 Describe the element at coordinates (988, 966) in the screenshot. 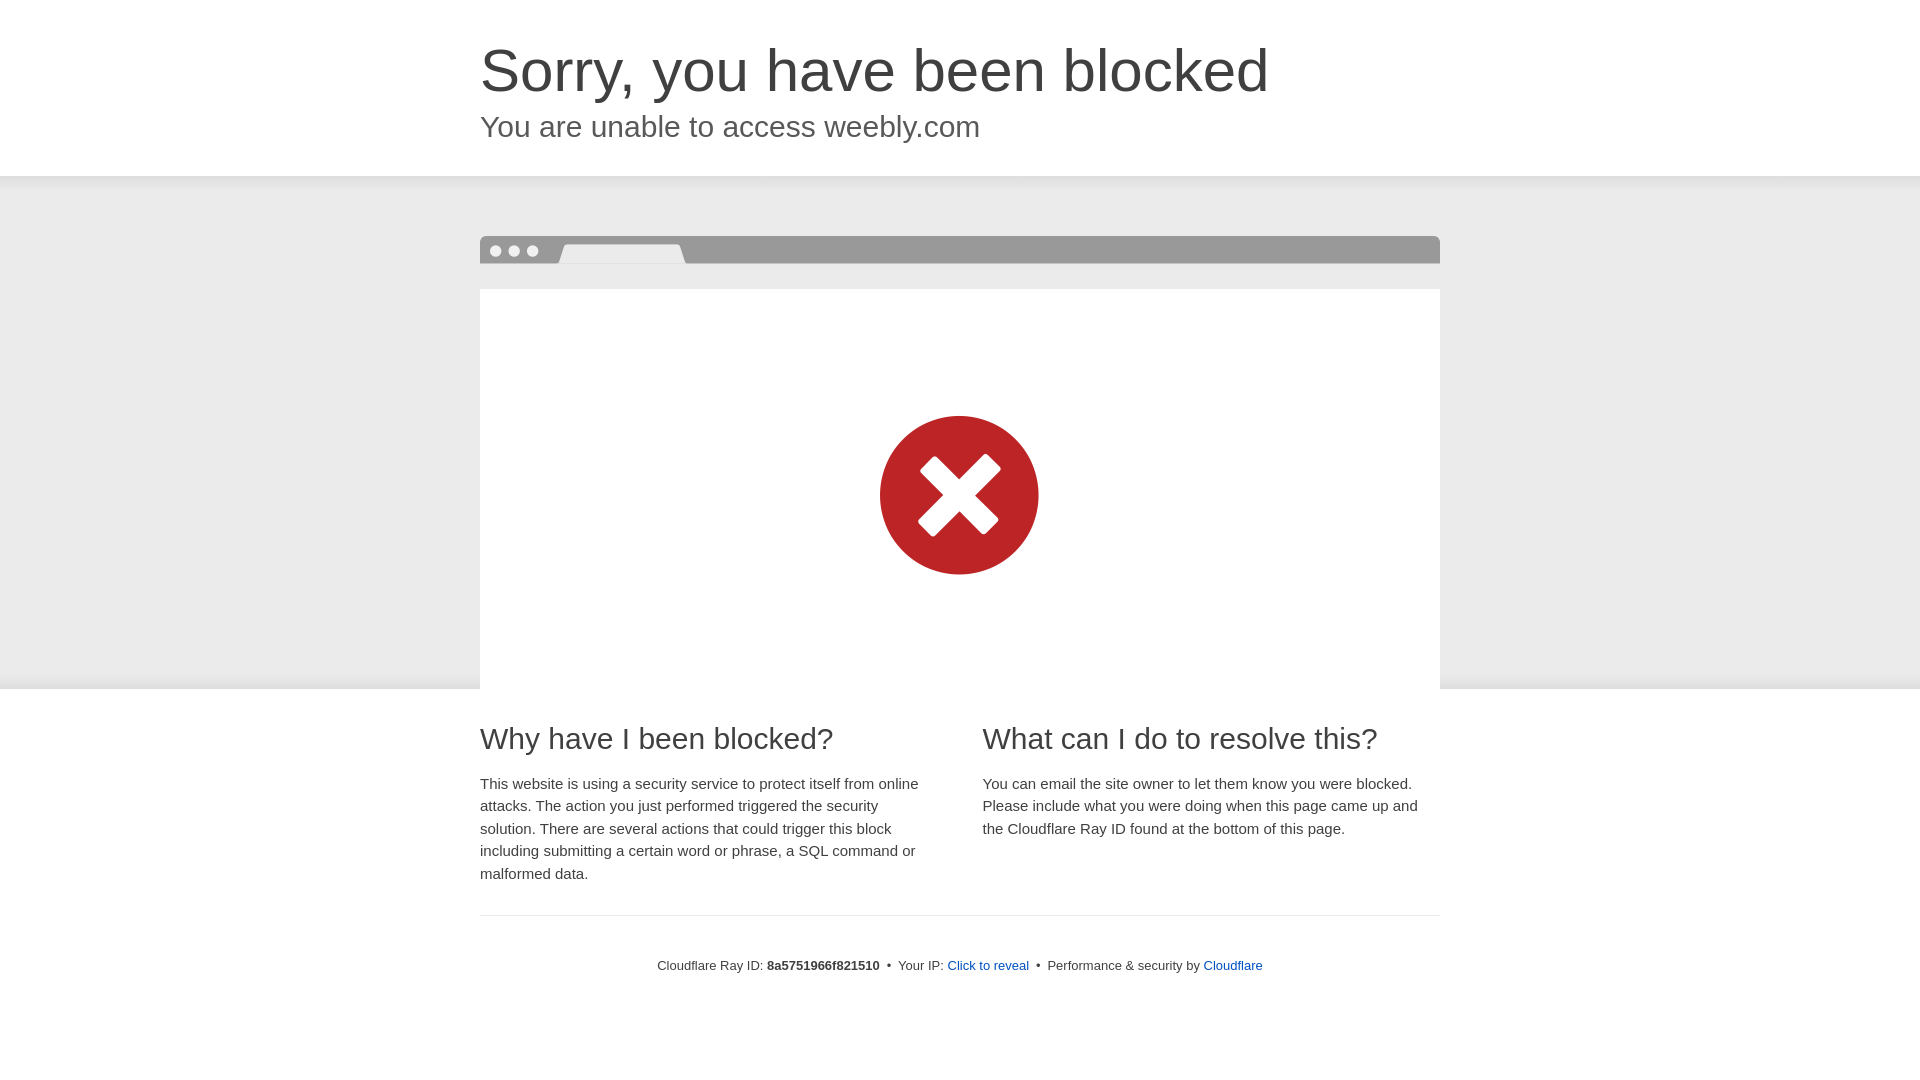

I see `Click to reveal` at that location.